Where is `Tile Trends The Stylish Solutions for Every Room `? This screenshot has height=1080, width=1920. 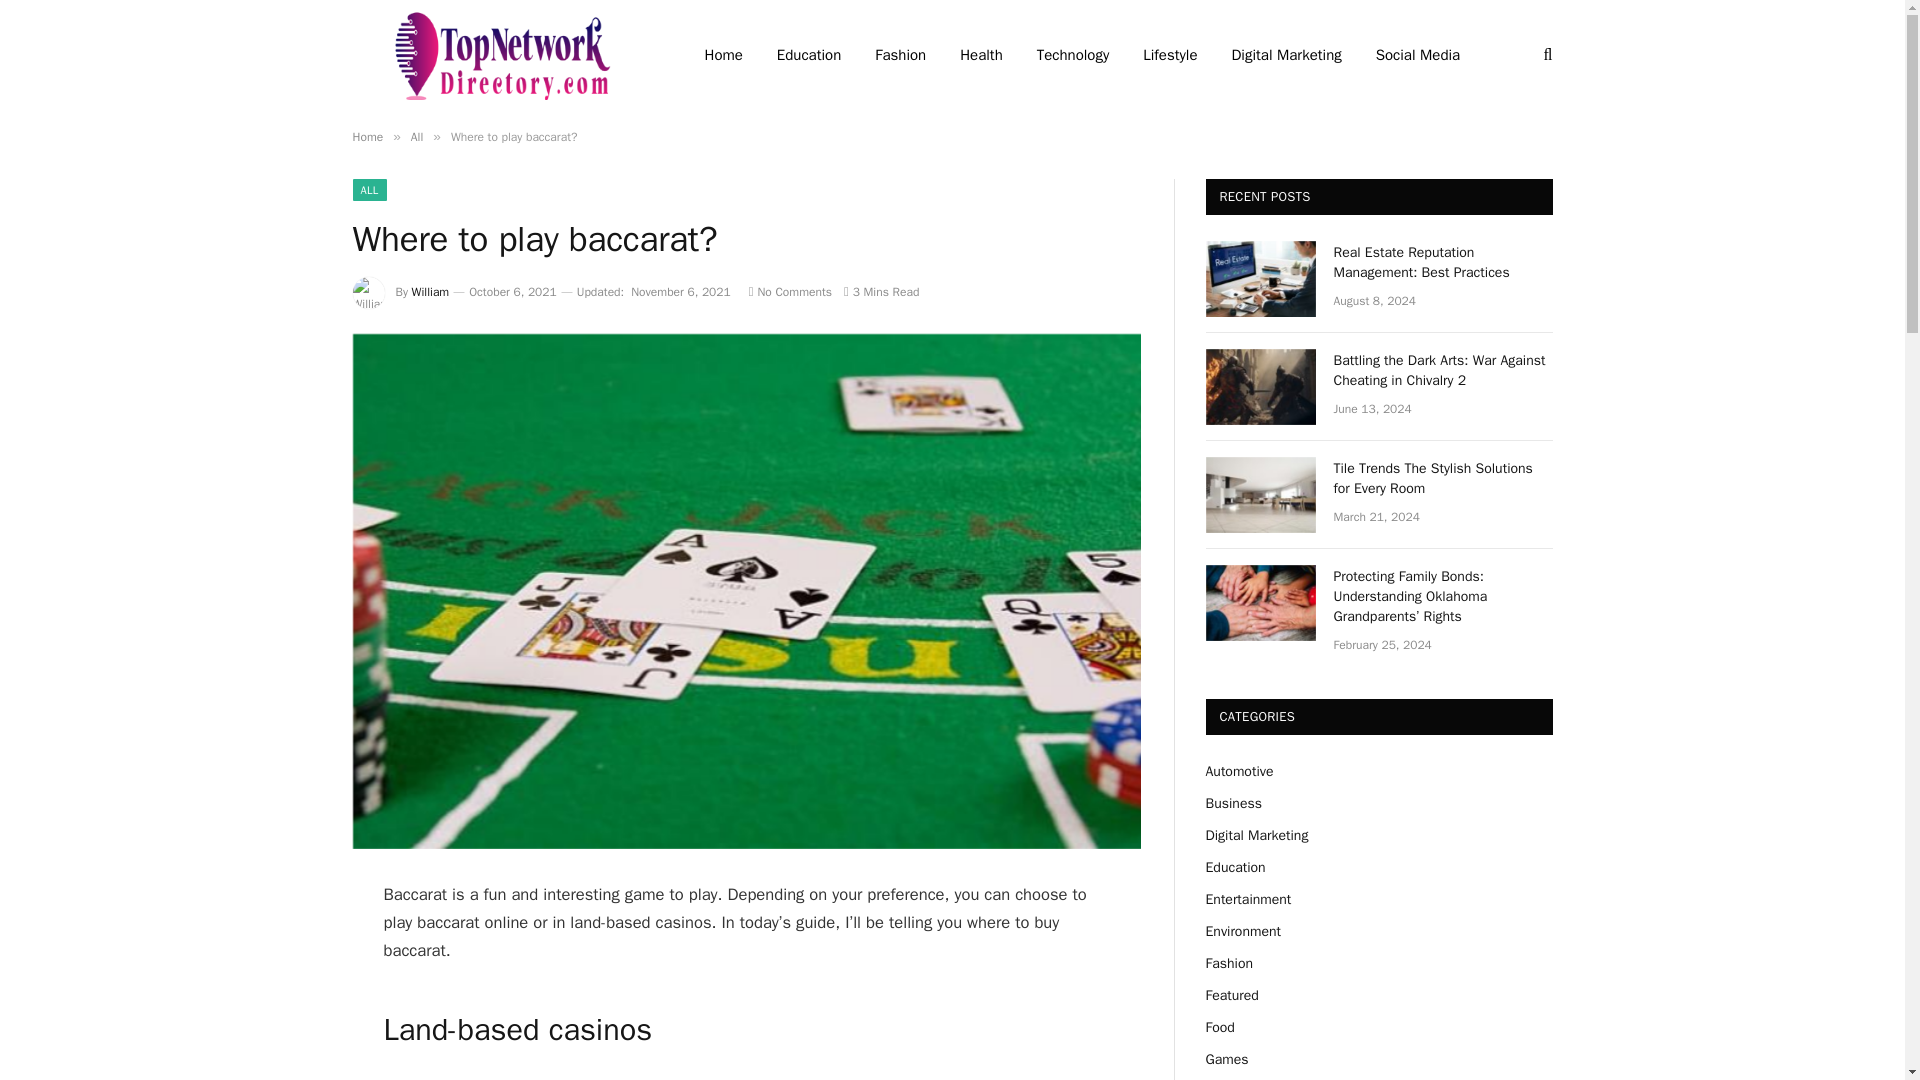 Tile Trends The Stylish Solutions for Every Room  is located at coordinates (1444, 478).